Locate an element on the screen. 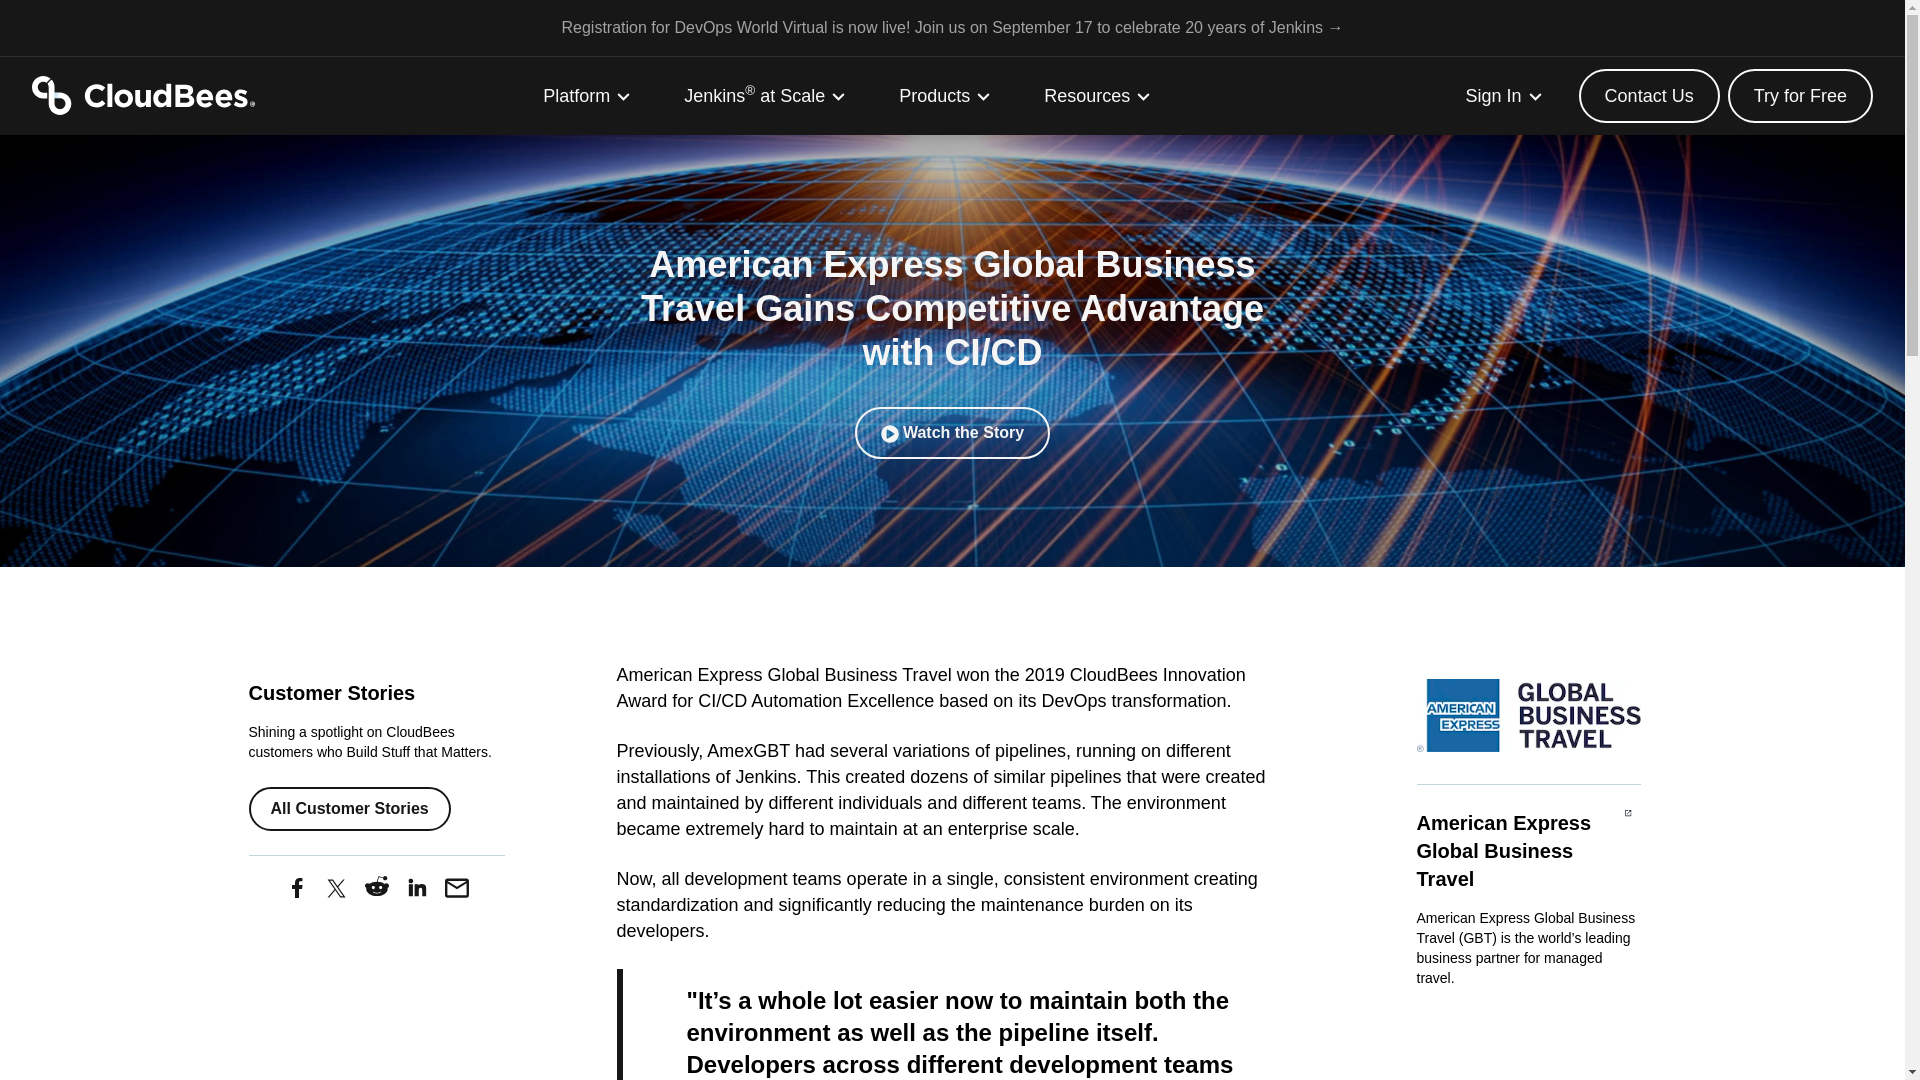 The image size is (1920, 1080). American Express Global Business Travel is located at coordinates (1528, 715).